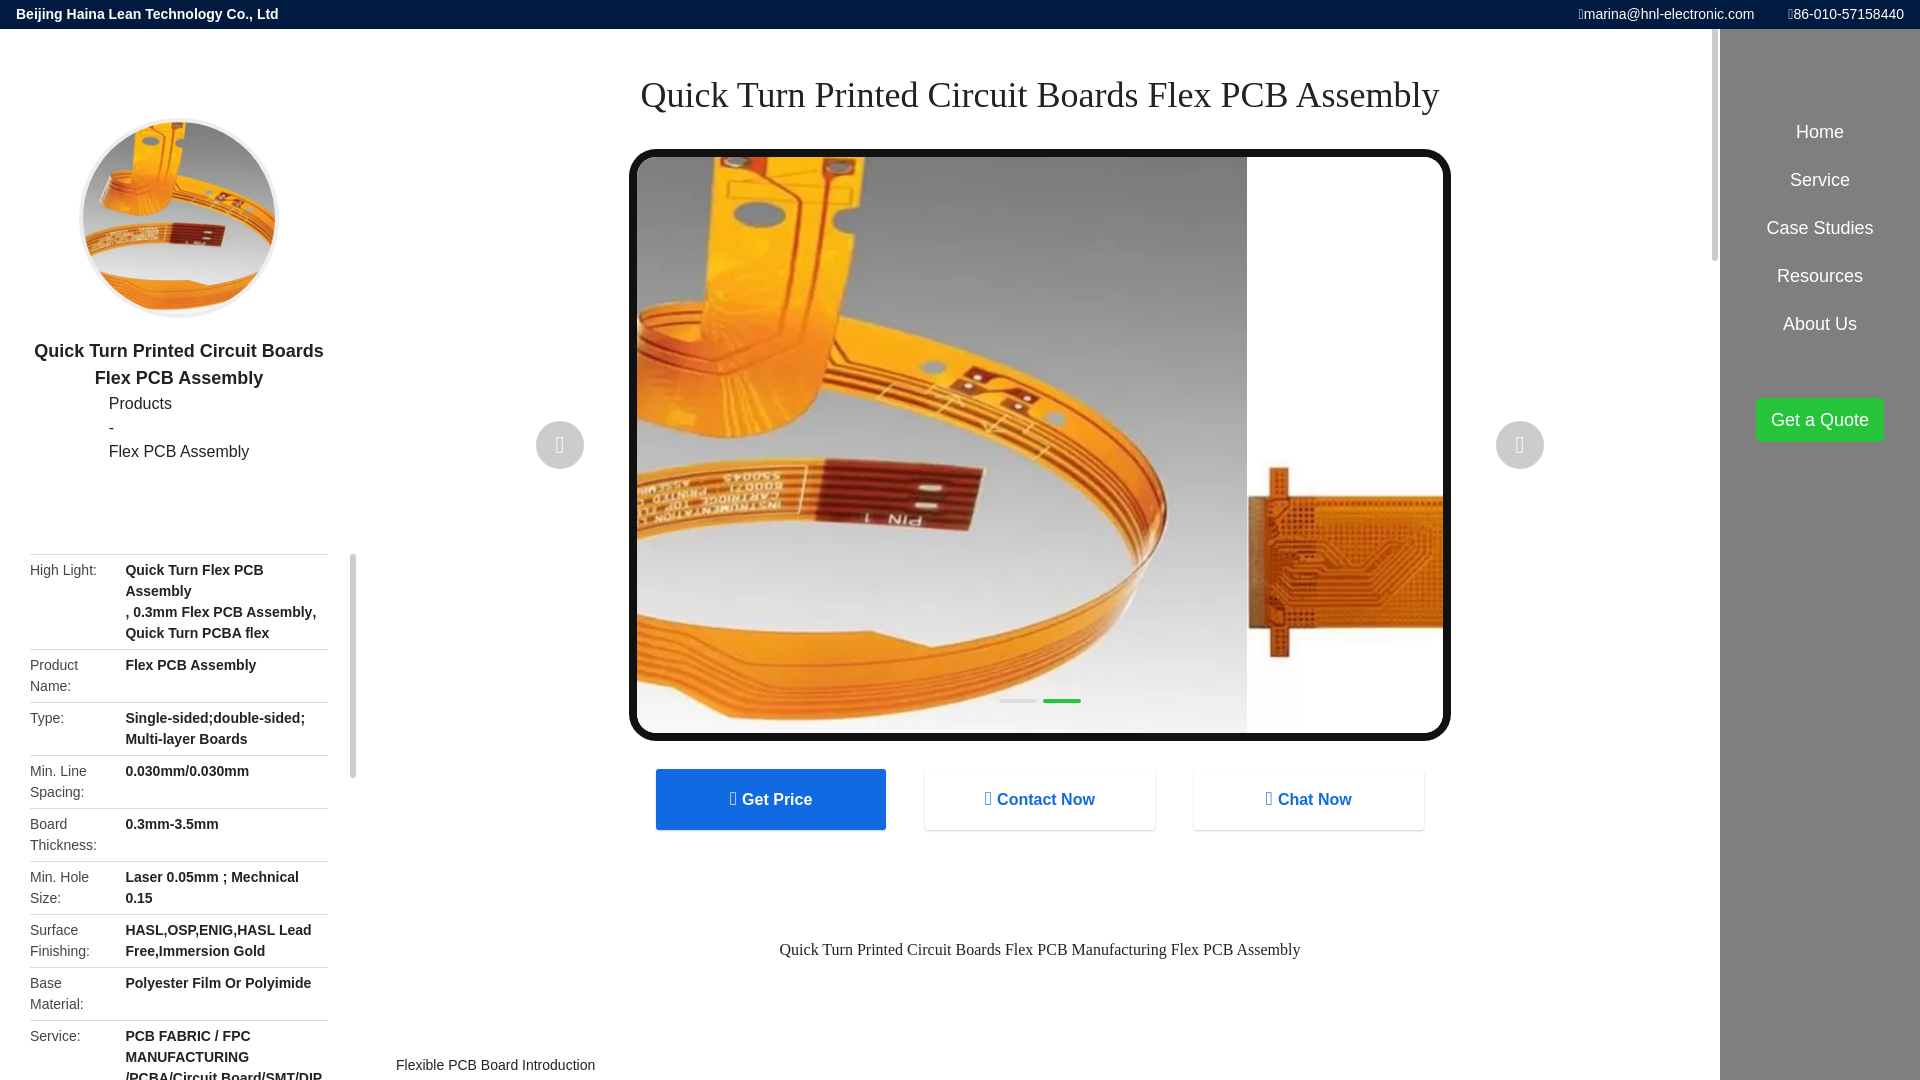 This screenshot has height=1080, width=1920. Describe the element at coordinates (179, 452) in the screenshot. I see `China Flex PCB Assembly Manufacturers` at that location.